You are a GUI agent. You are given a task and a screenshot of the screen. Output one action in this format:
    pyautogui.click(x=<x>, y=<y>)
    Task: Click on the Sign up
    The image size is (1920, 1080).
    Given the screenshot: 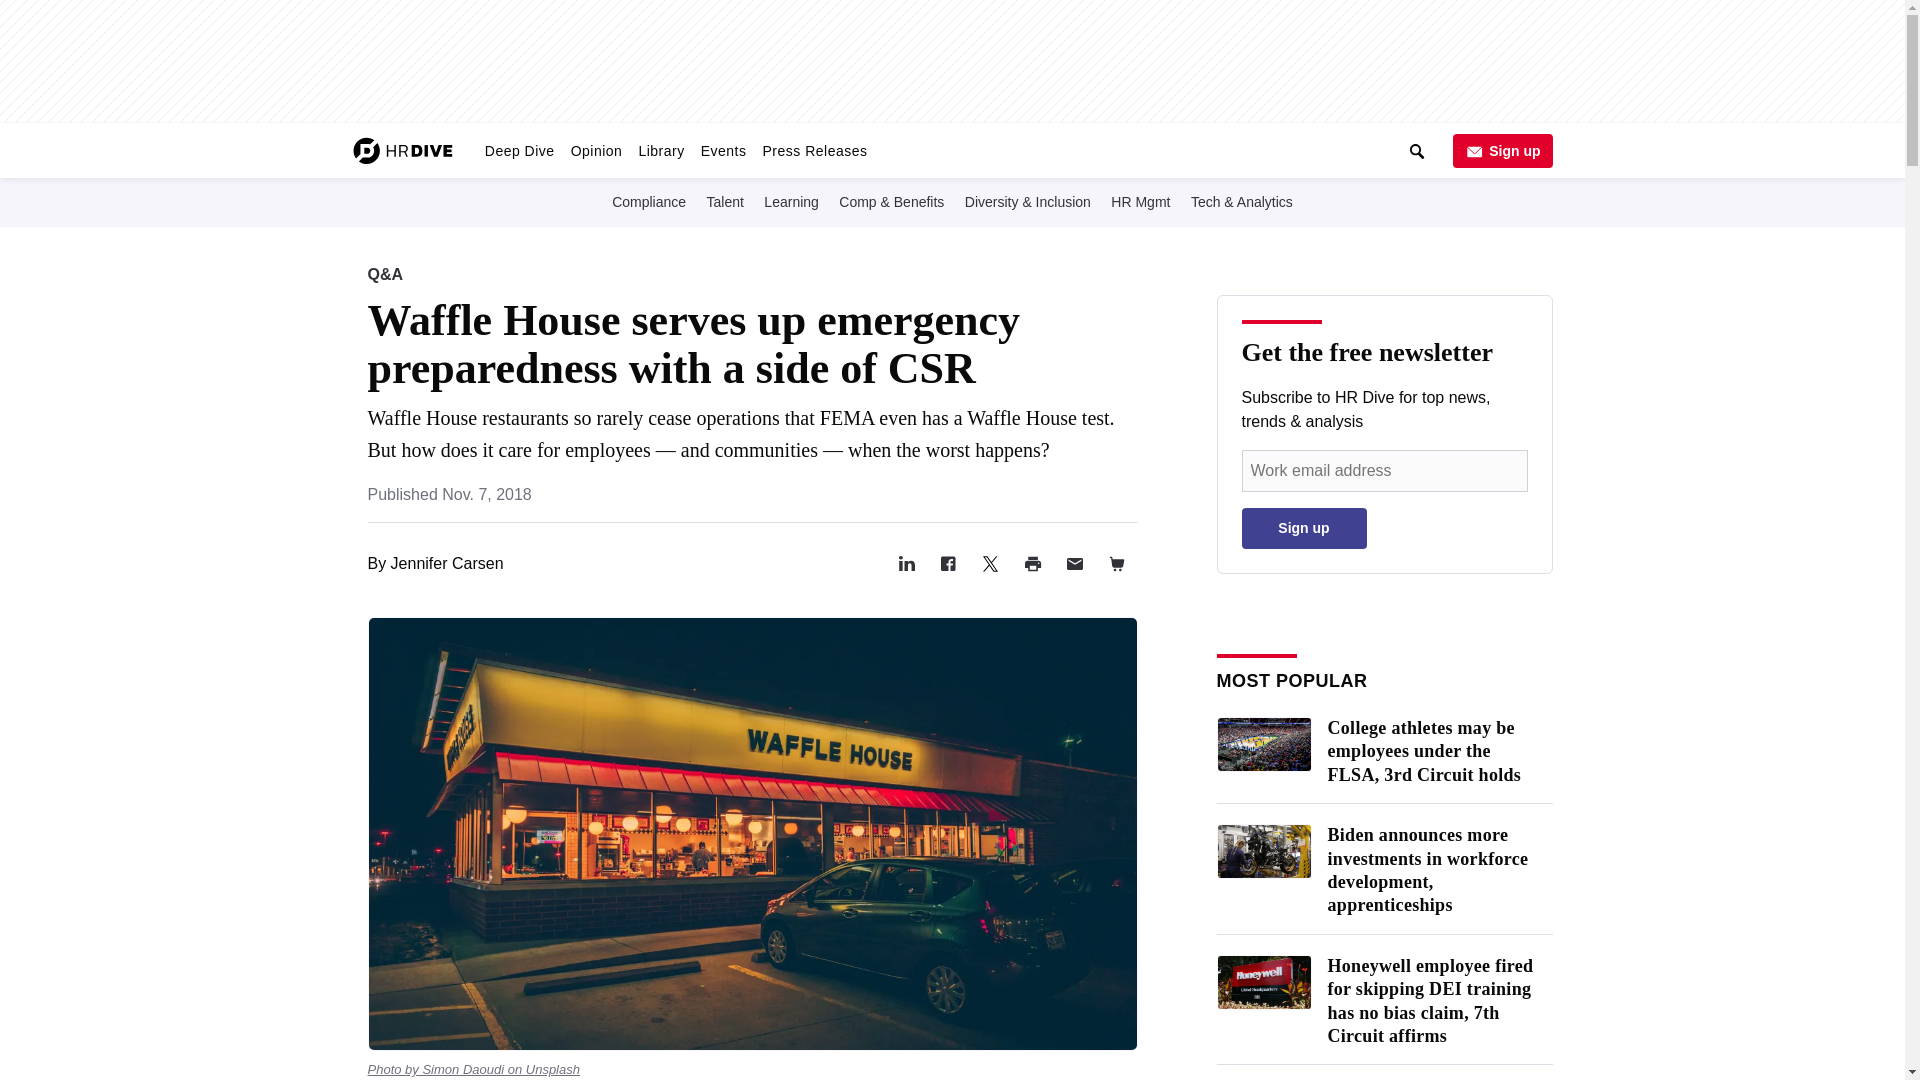 What is the action you would take?
    pyautogui.click(x=1501, y=150)
    